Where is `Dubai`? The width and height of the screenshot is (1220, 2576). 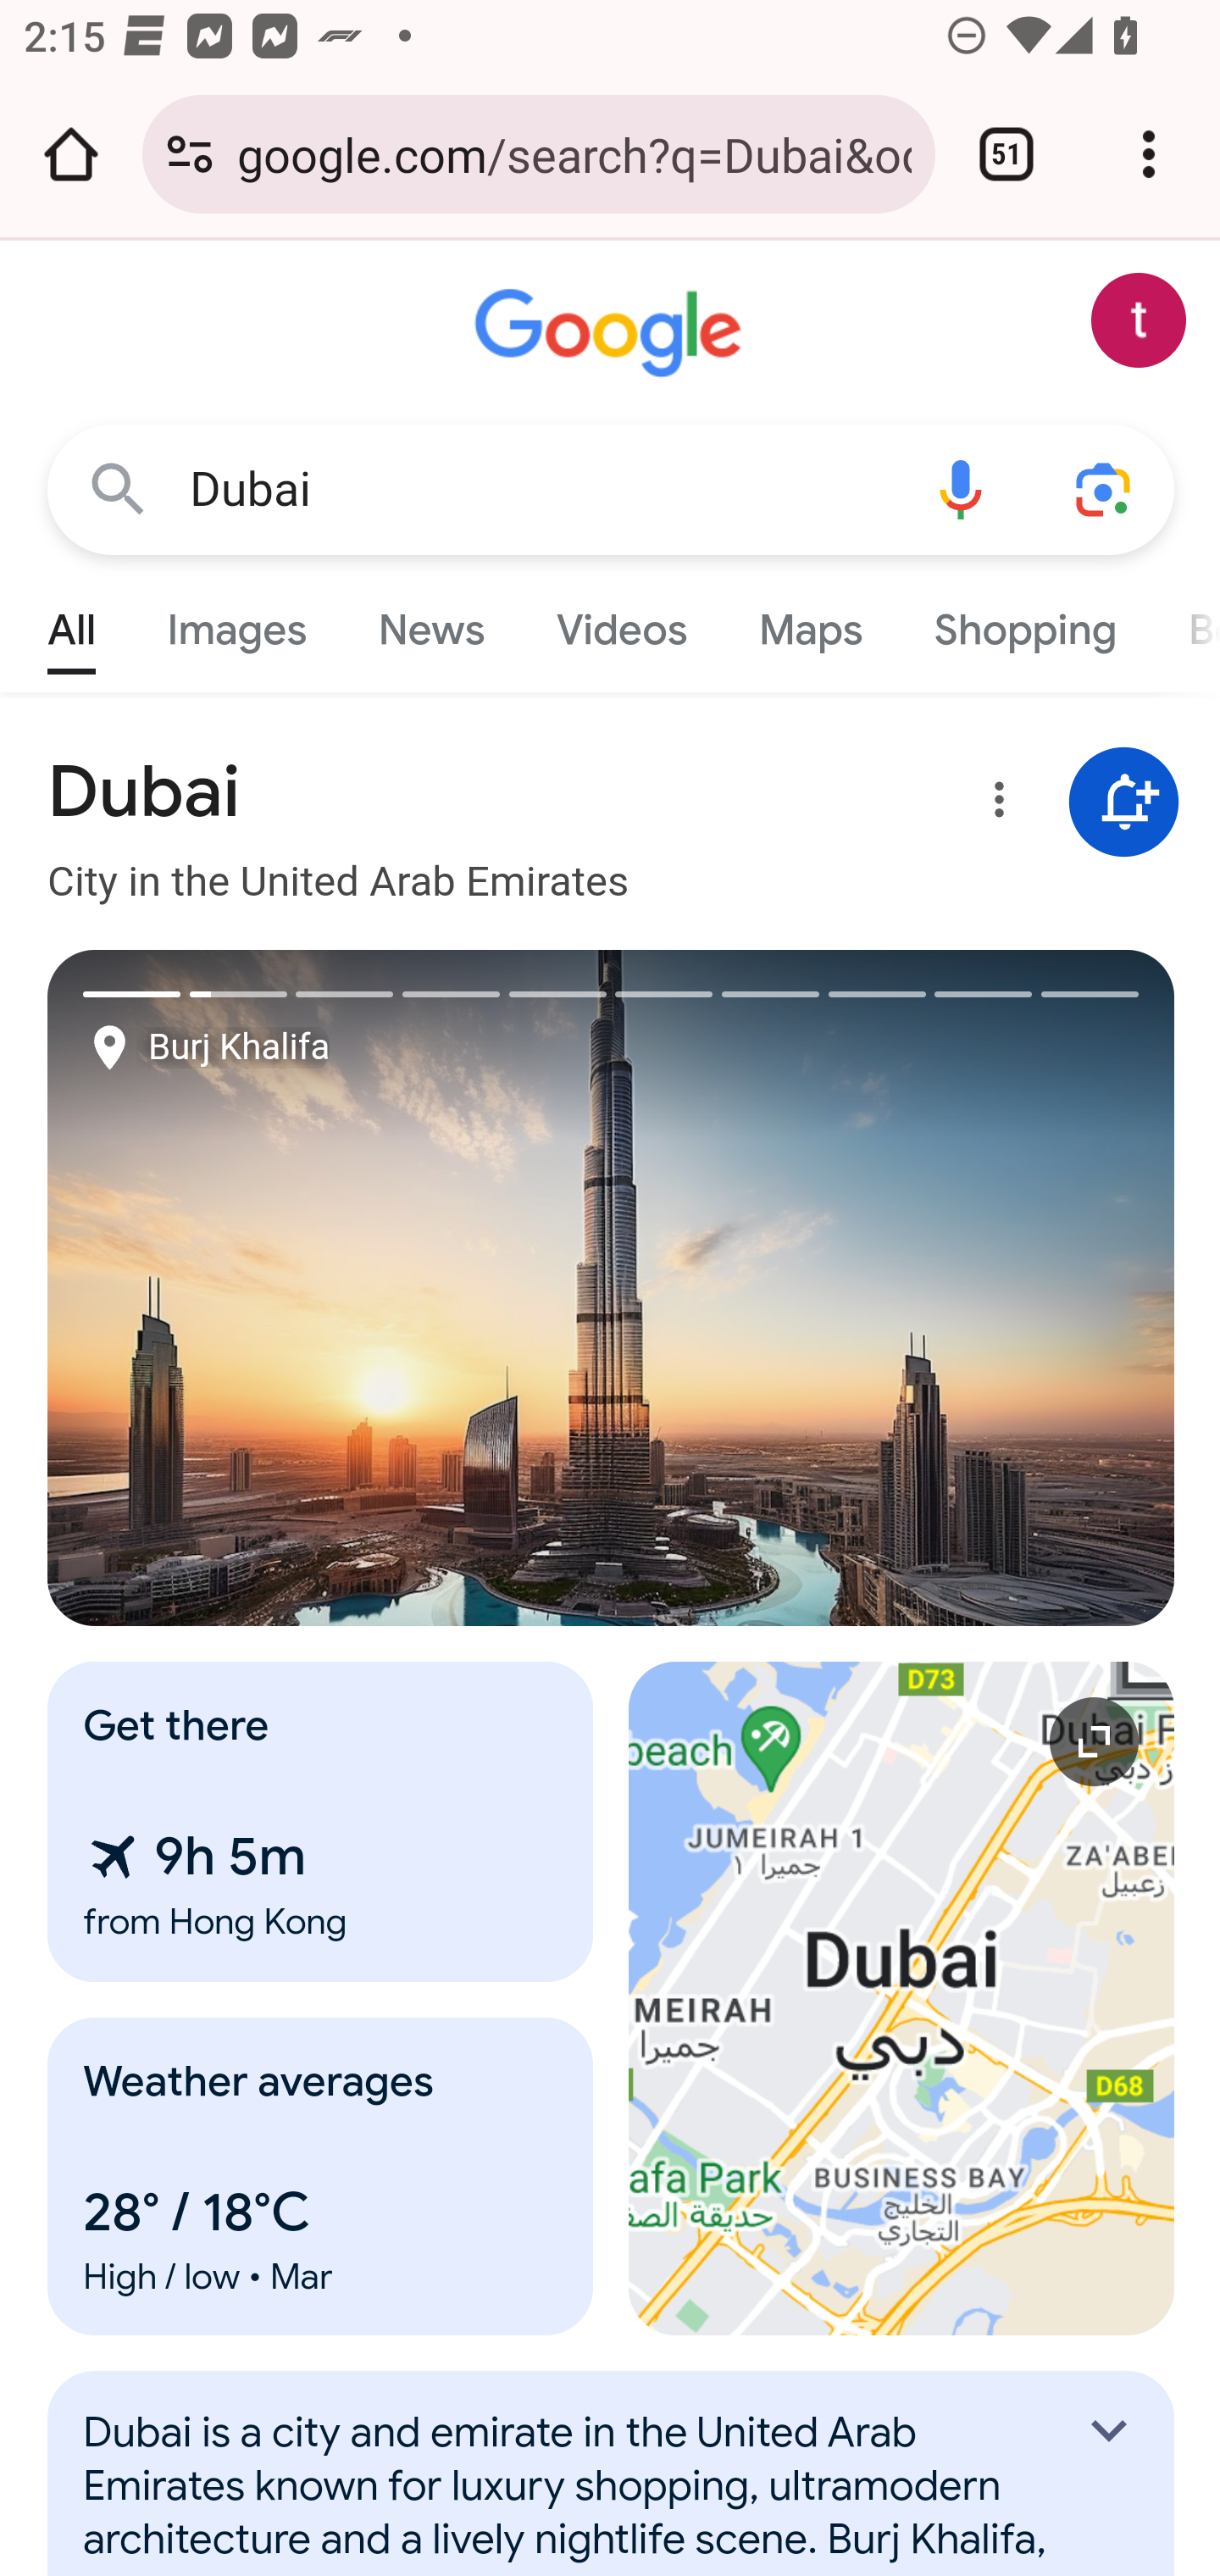 Dubai is located at coordinates (539, 490).